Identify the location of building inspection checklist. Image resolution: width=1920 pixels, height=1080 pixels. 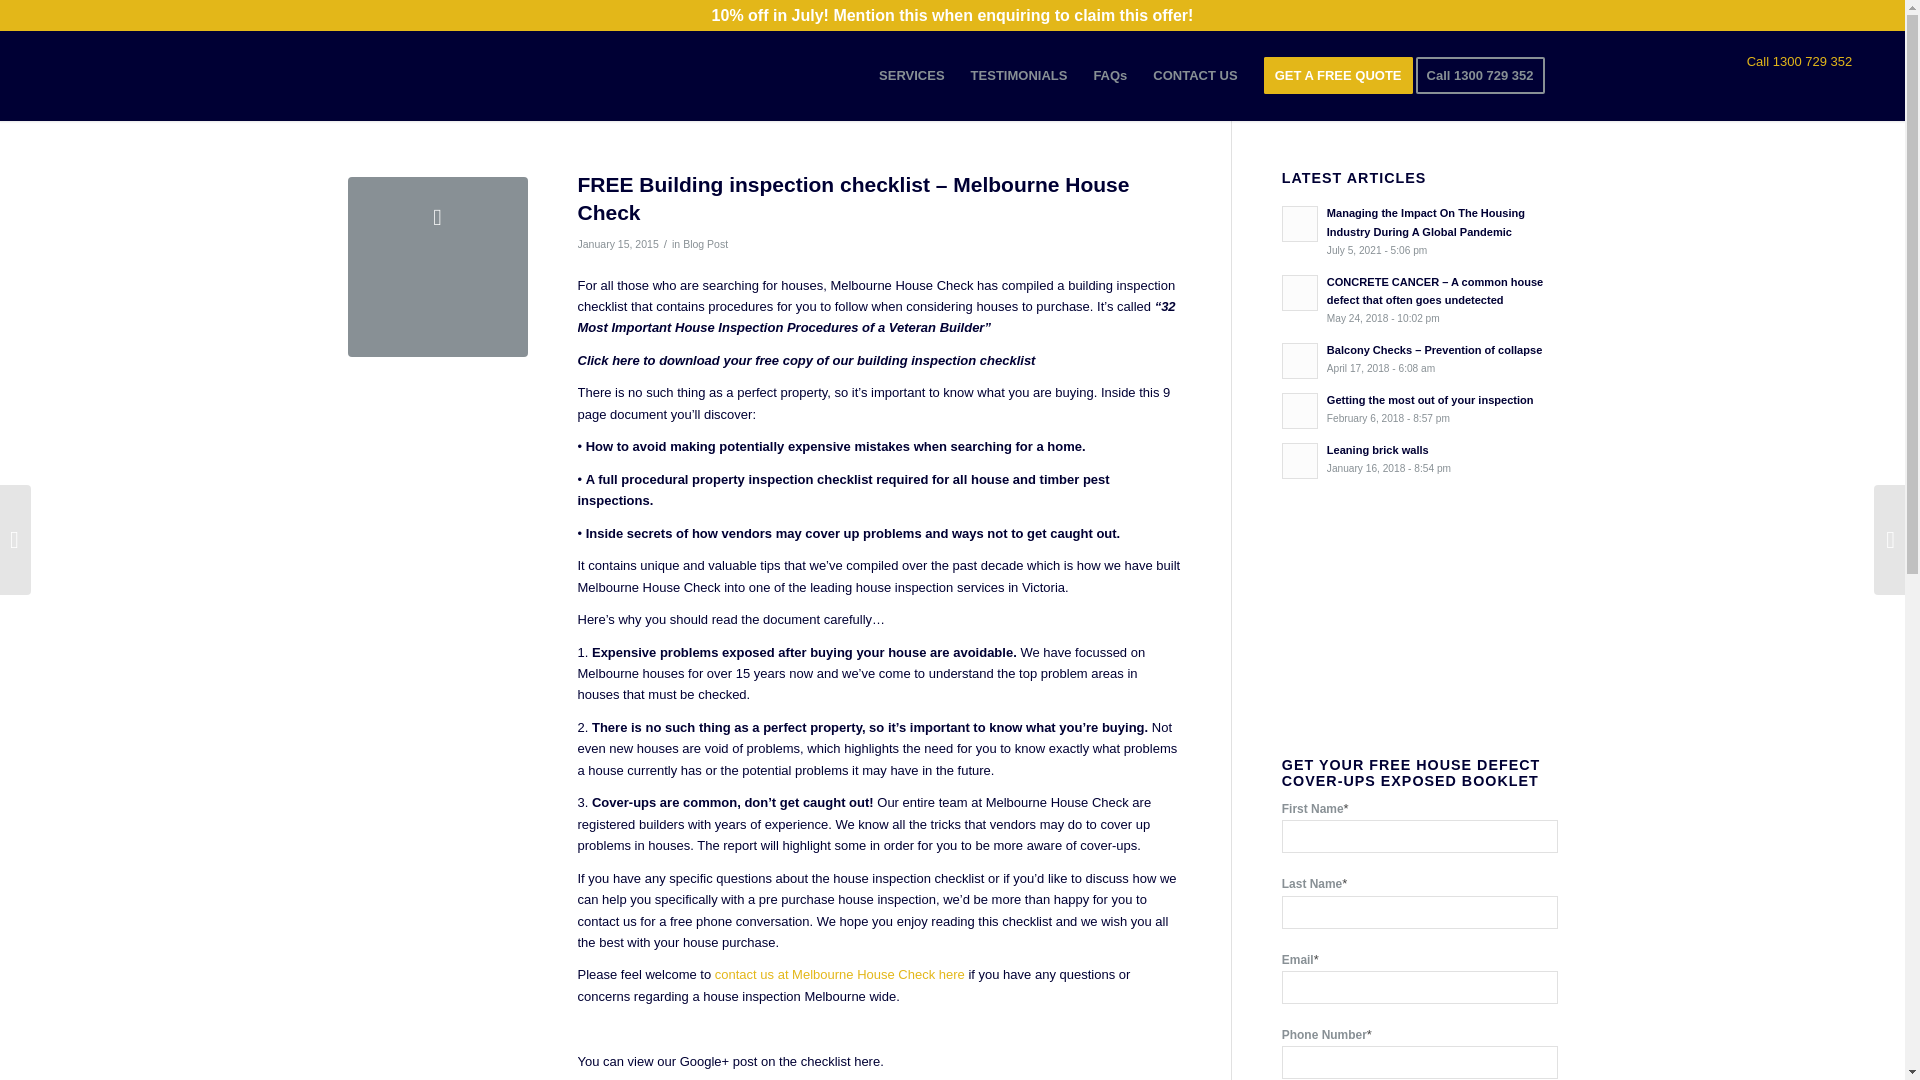
(438, 267).